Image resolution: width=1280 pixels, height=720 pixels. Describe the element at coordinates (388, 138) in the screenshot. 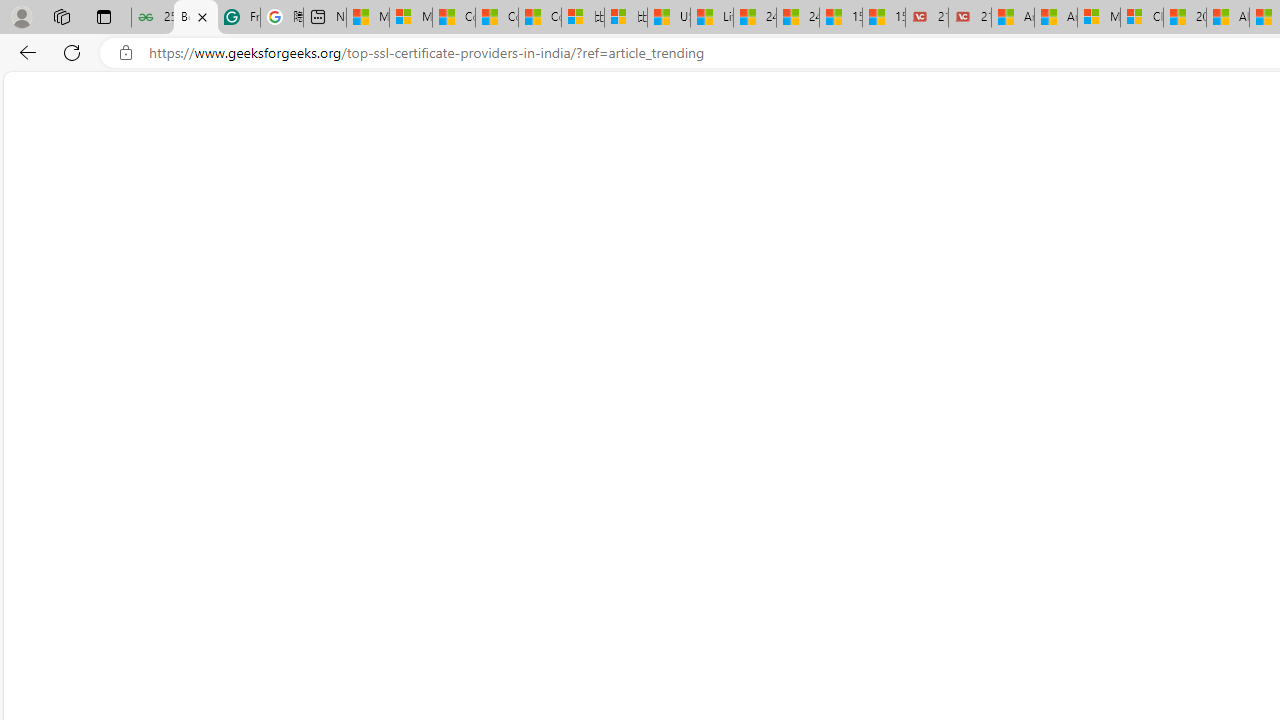

I see `Website & Apps` at that location.